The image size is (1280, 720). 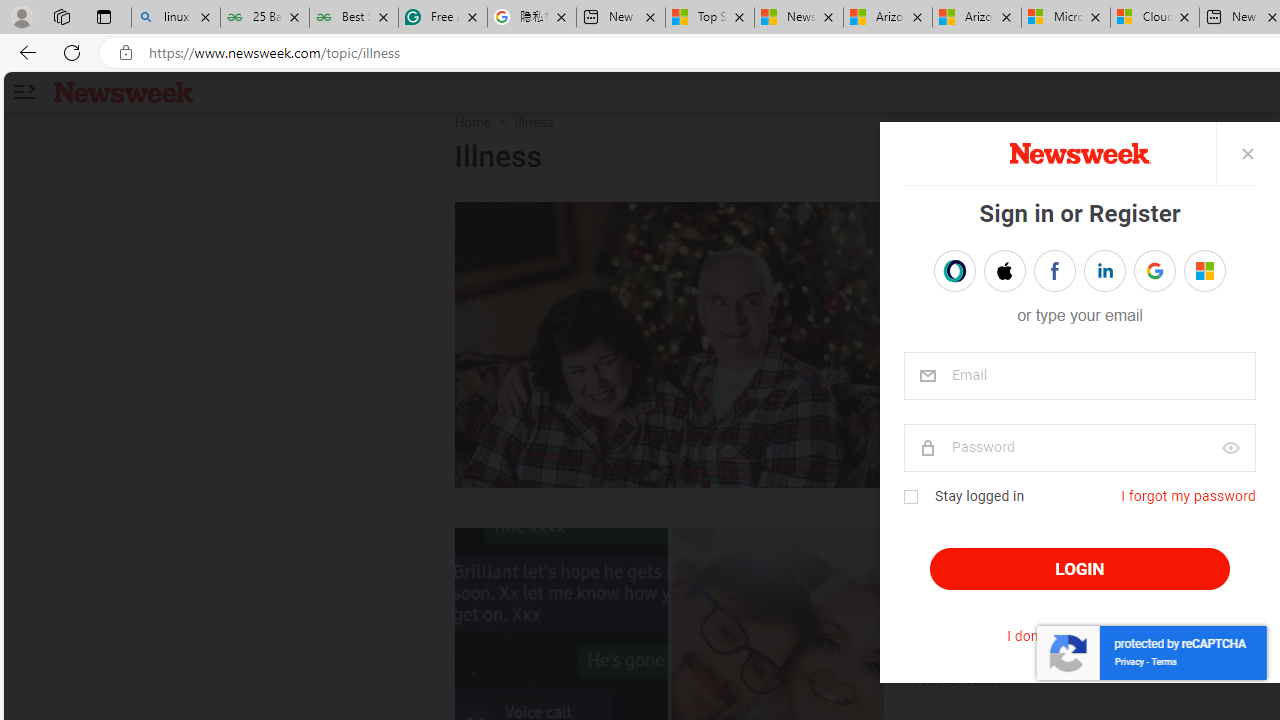 I want to click on Free AI Writing Assistance for Students | Grammarly, so click(x=443, y=18).